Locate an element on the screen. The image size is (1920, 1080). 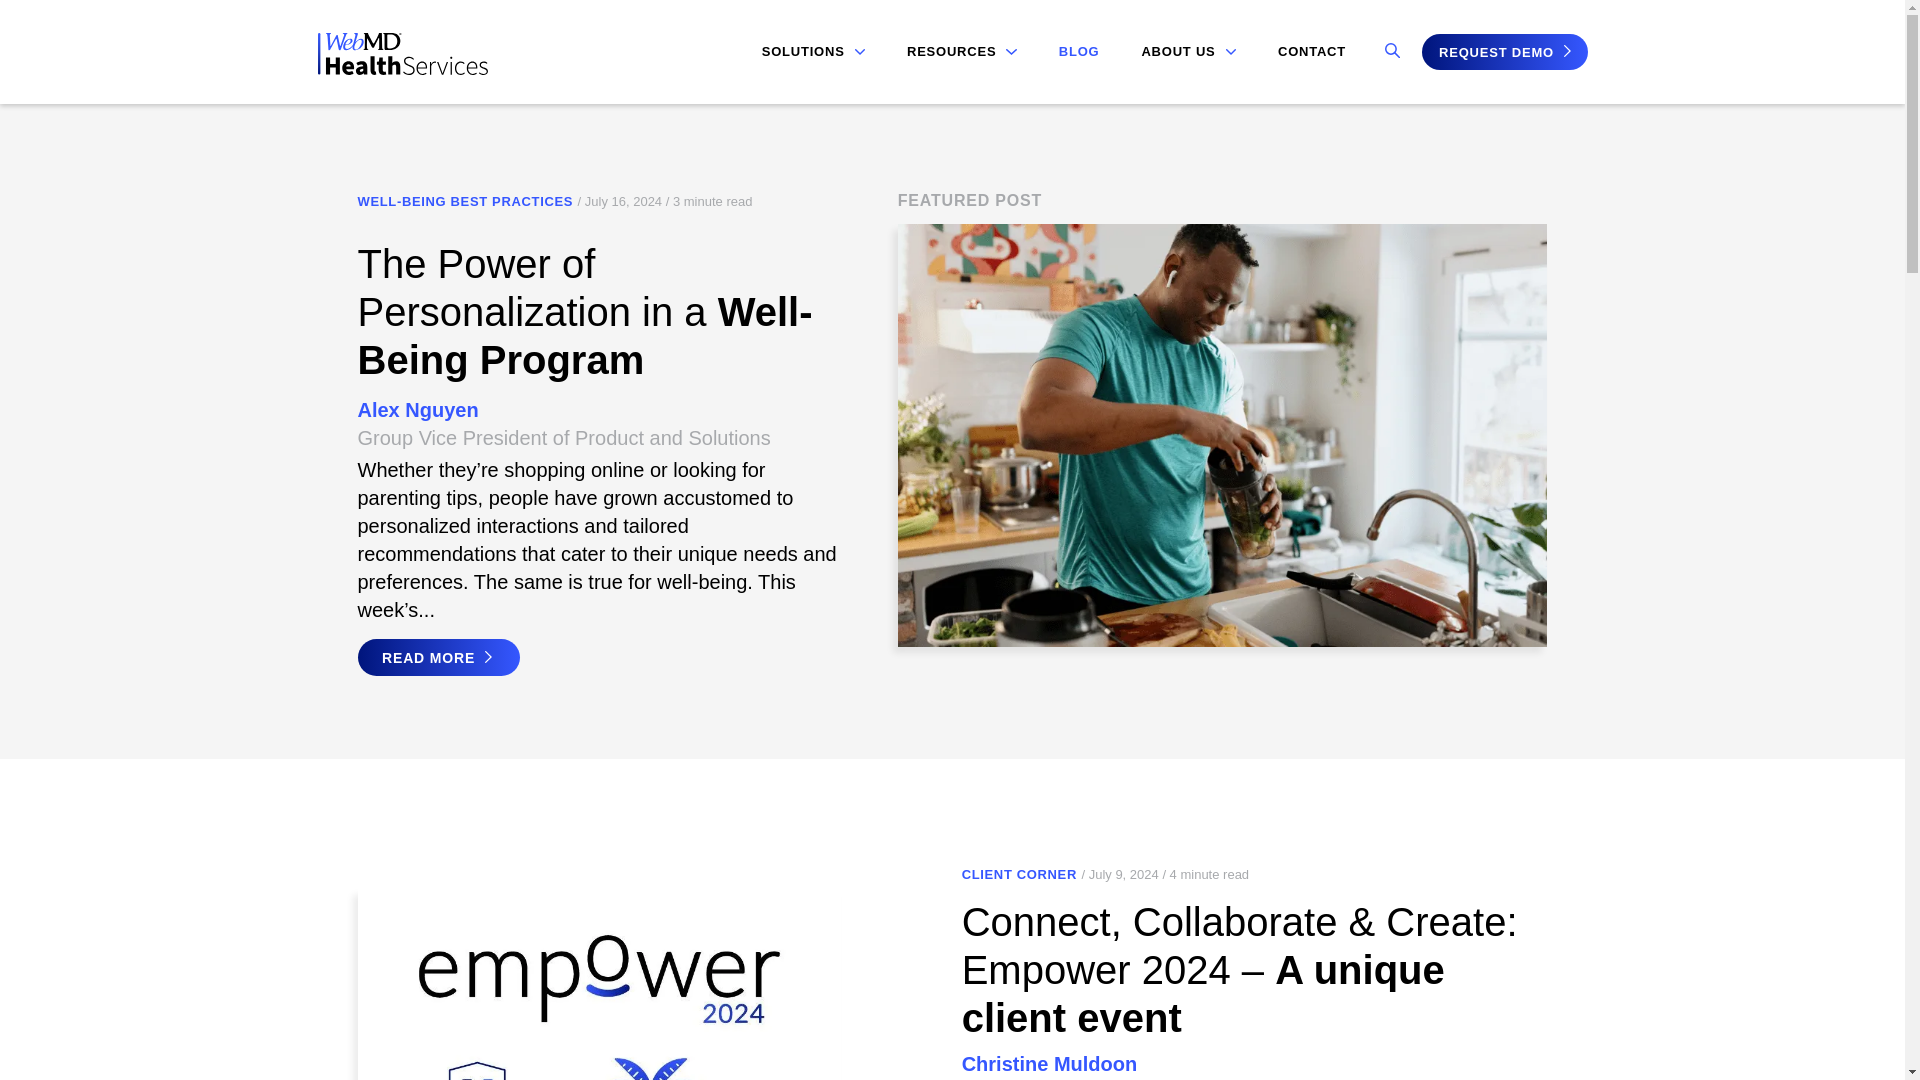
Alex Nguyen is located at coordinates (418, 410).